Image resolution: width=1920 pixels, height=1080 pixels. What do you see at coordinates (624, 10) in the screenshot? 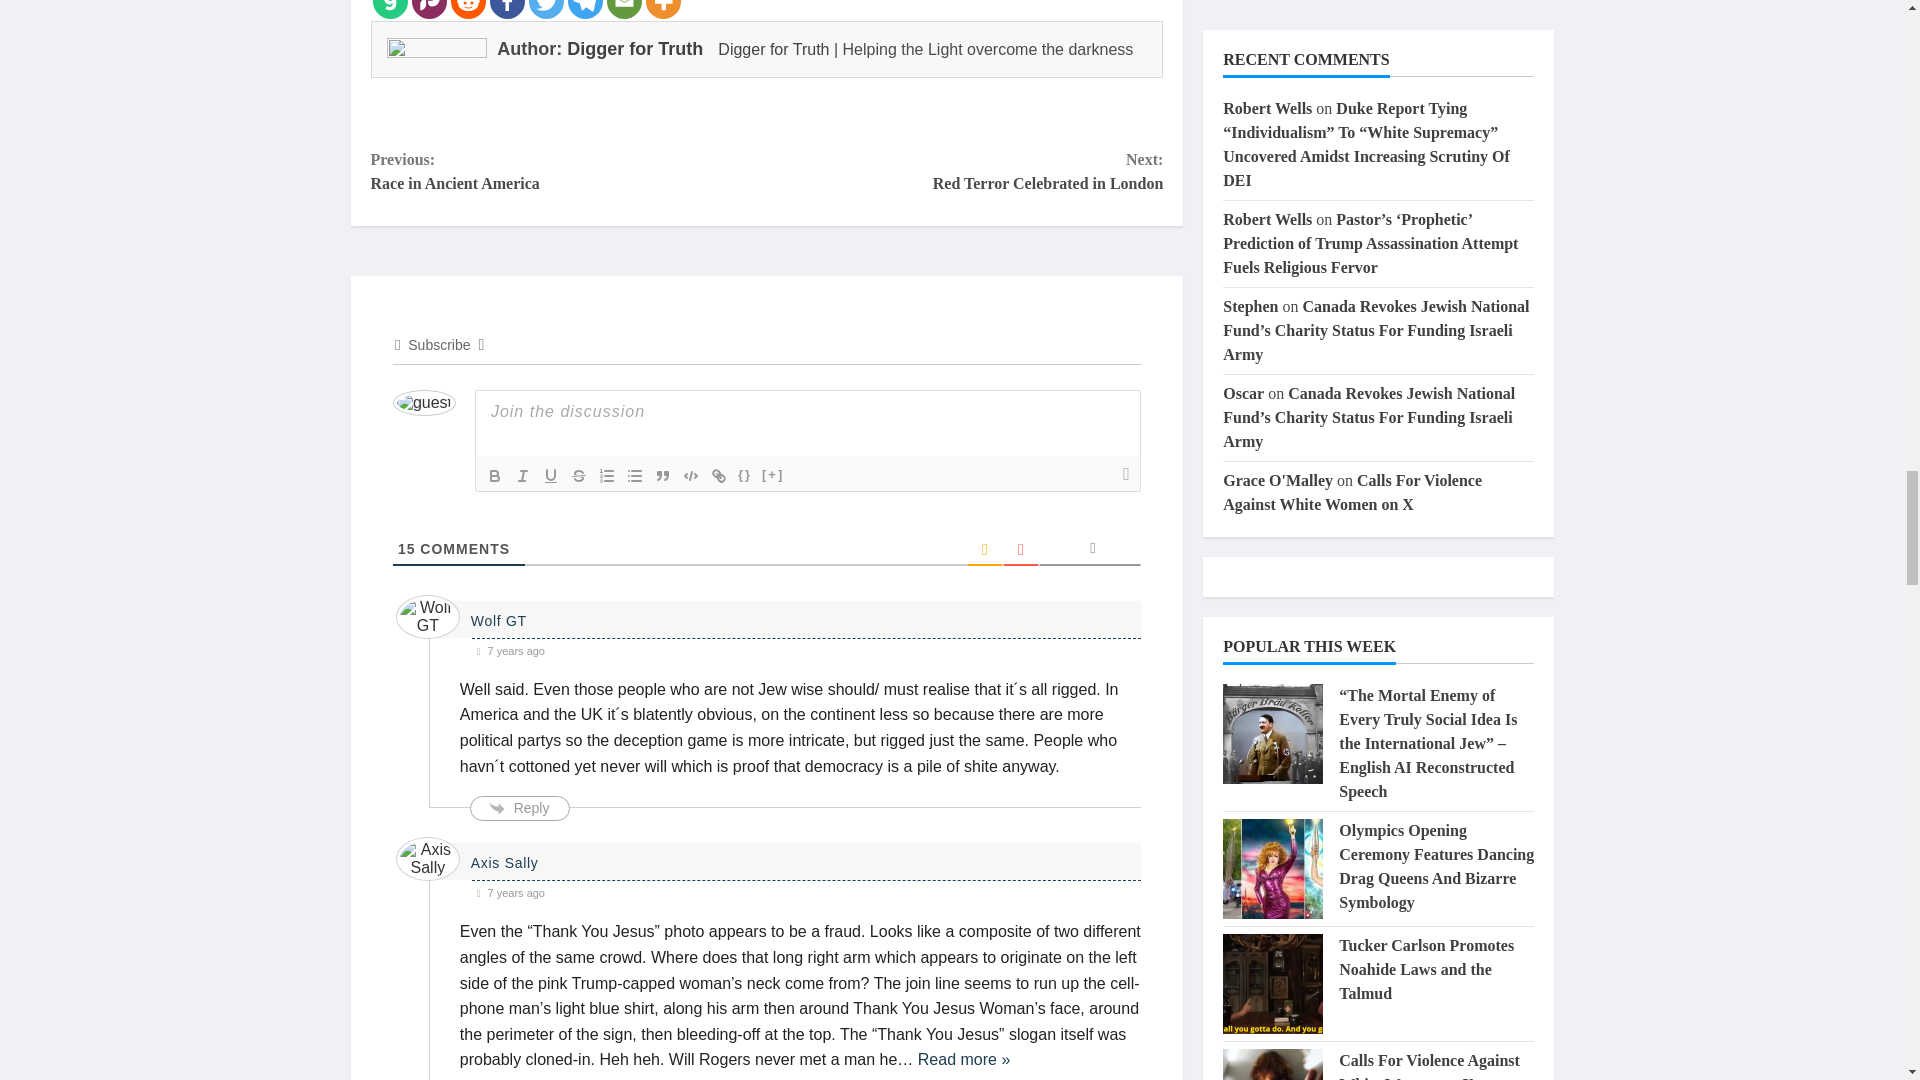
I see `Email` at bounding box center [624, 10].